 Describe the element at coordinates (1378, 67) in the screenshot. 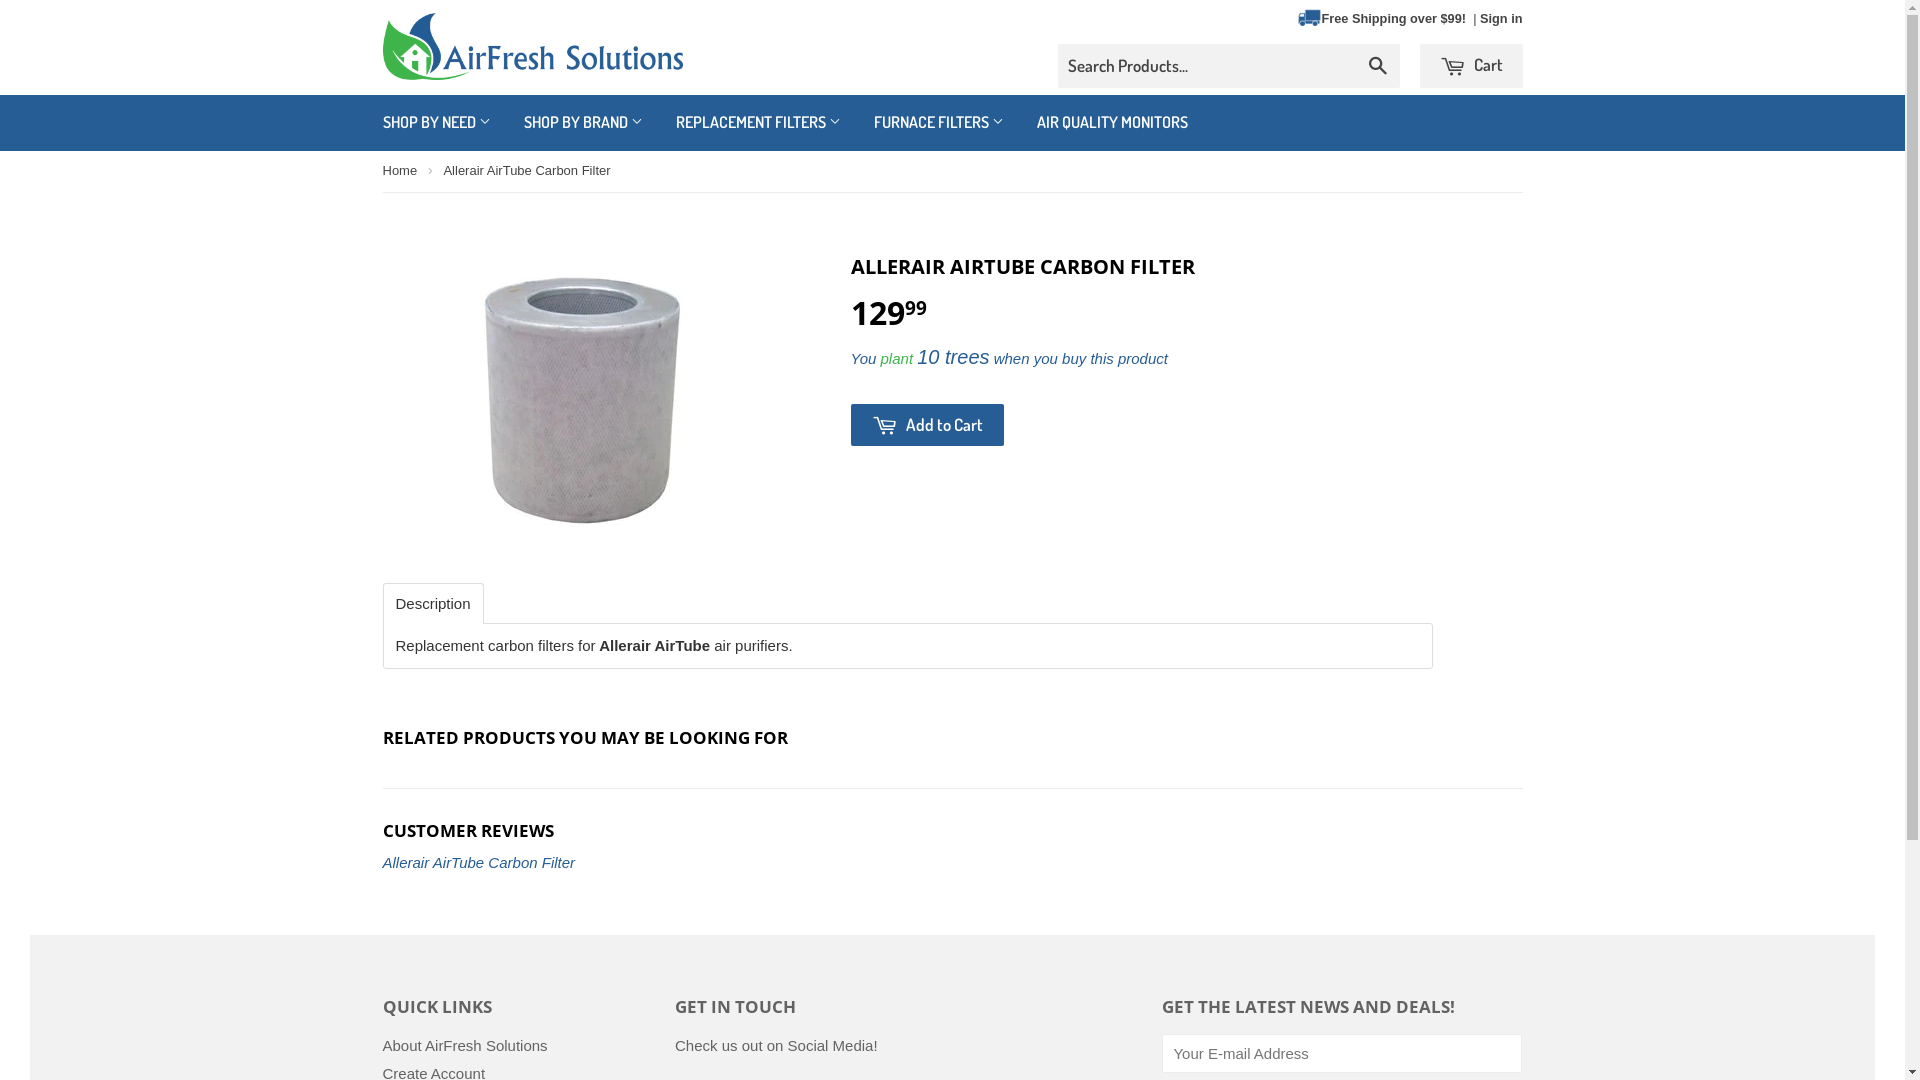

I see `Search` at that location.